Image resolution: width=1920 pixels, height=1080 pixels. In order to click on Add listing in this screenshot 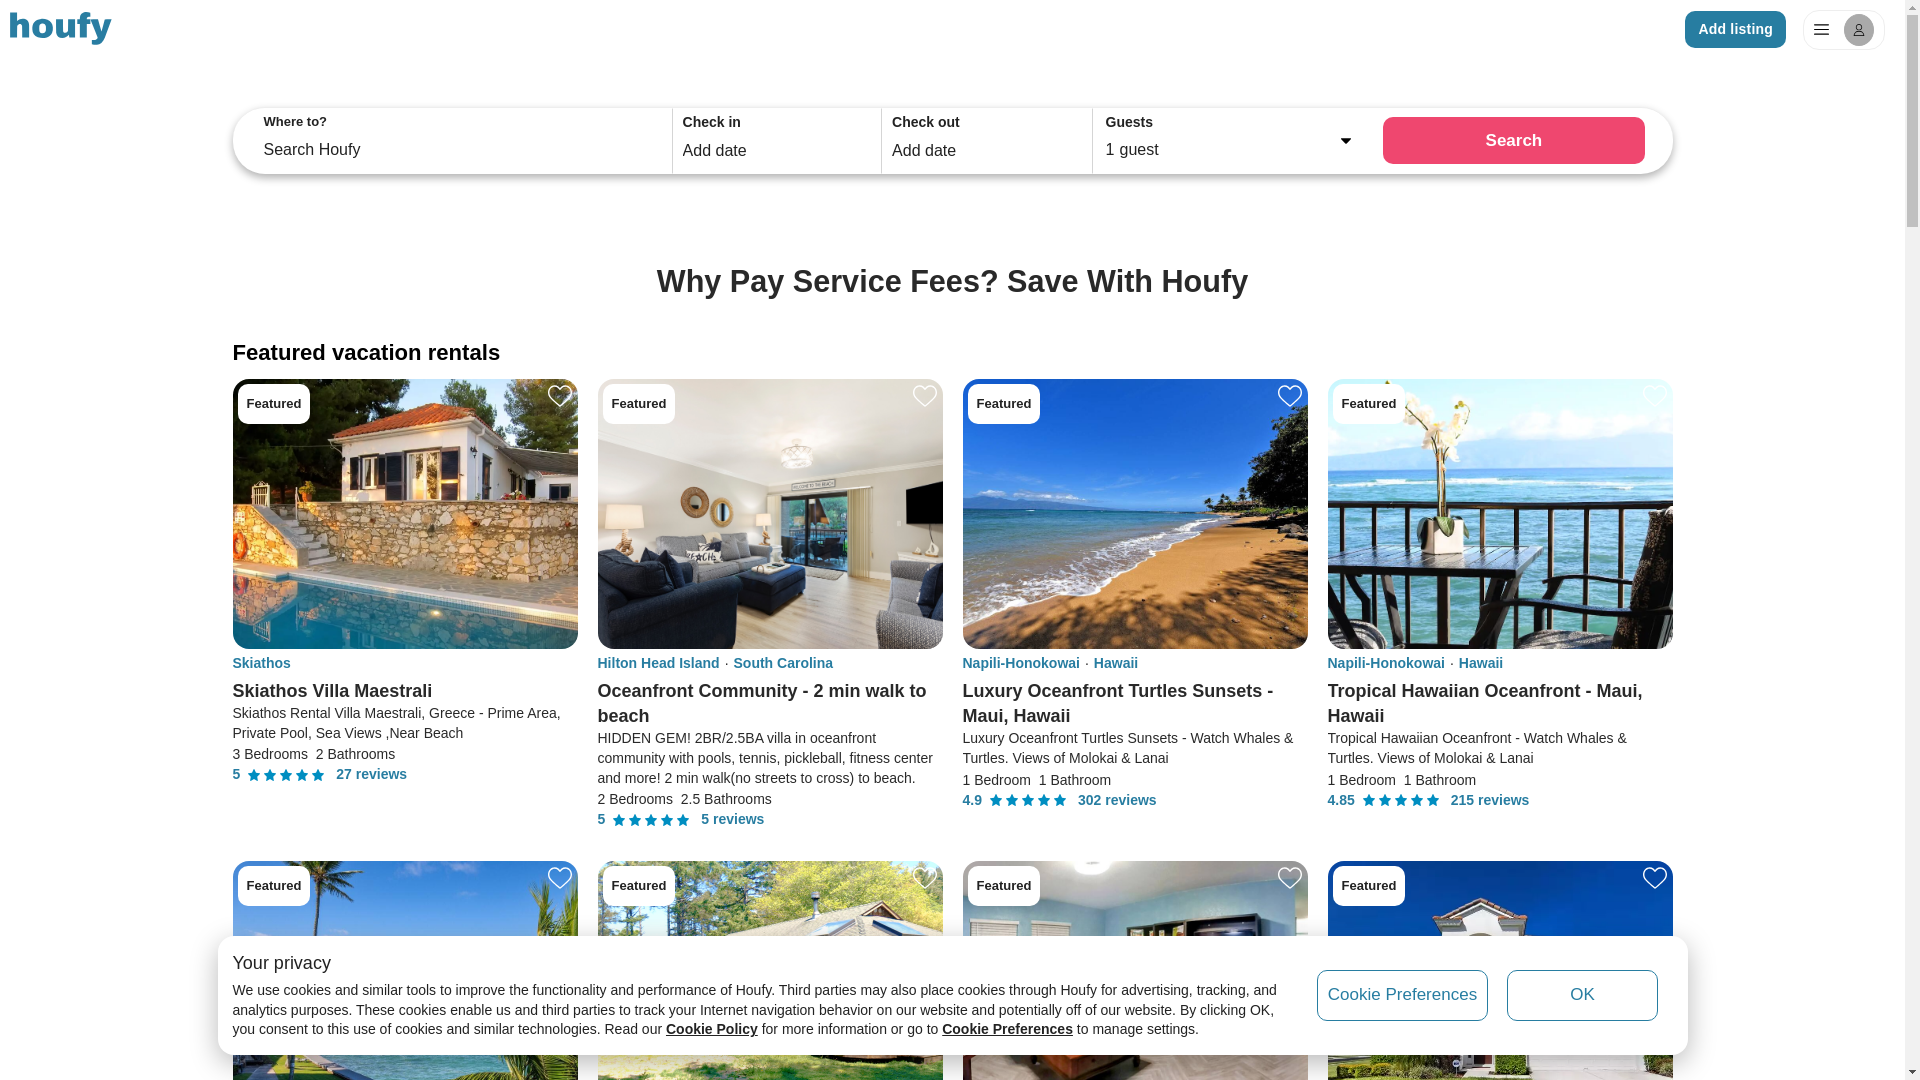, I will do `click(1735, 28)`.